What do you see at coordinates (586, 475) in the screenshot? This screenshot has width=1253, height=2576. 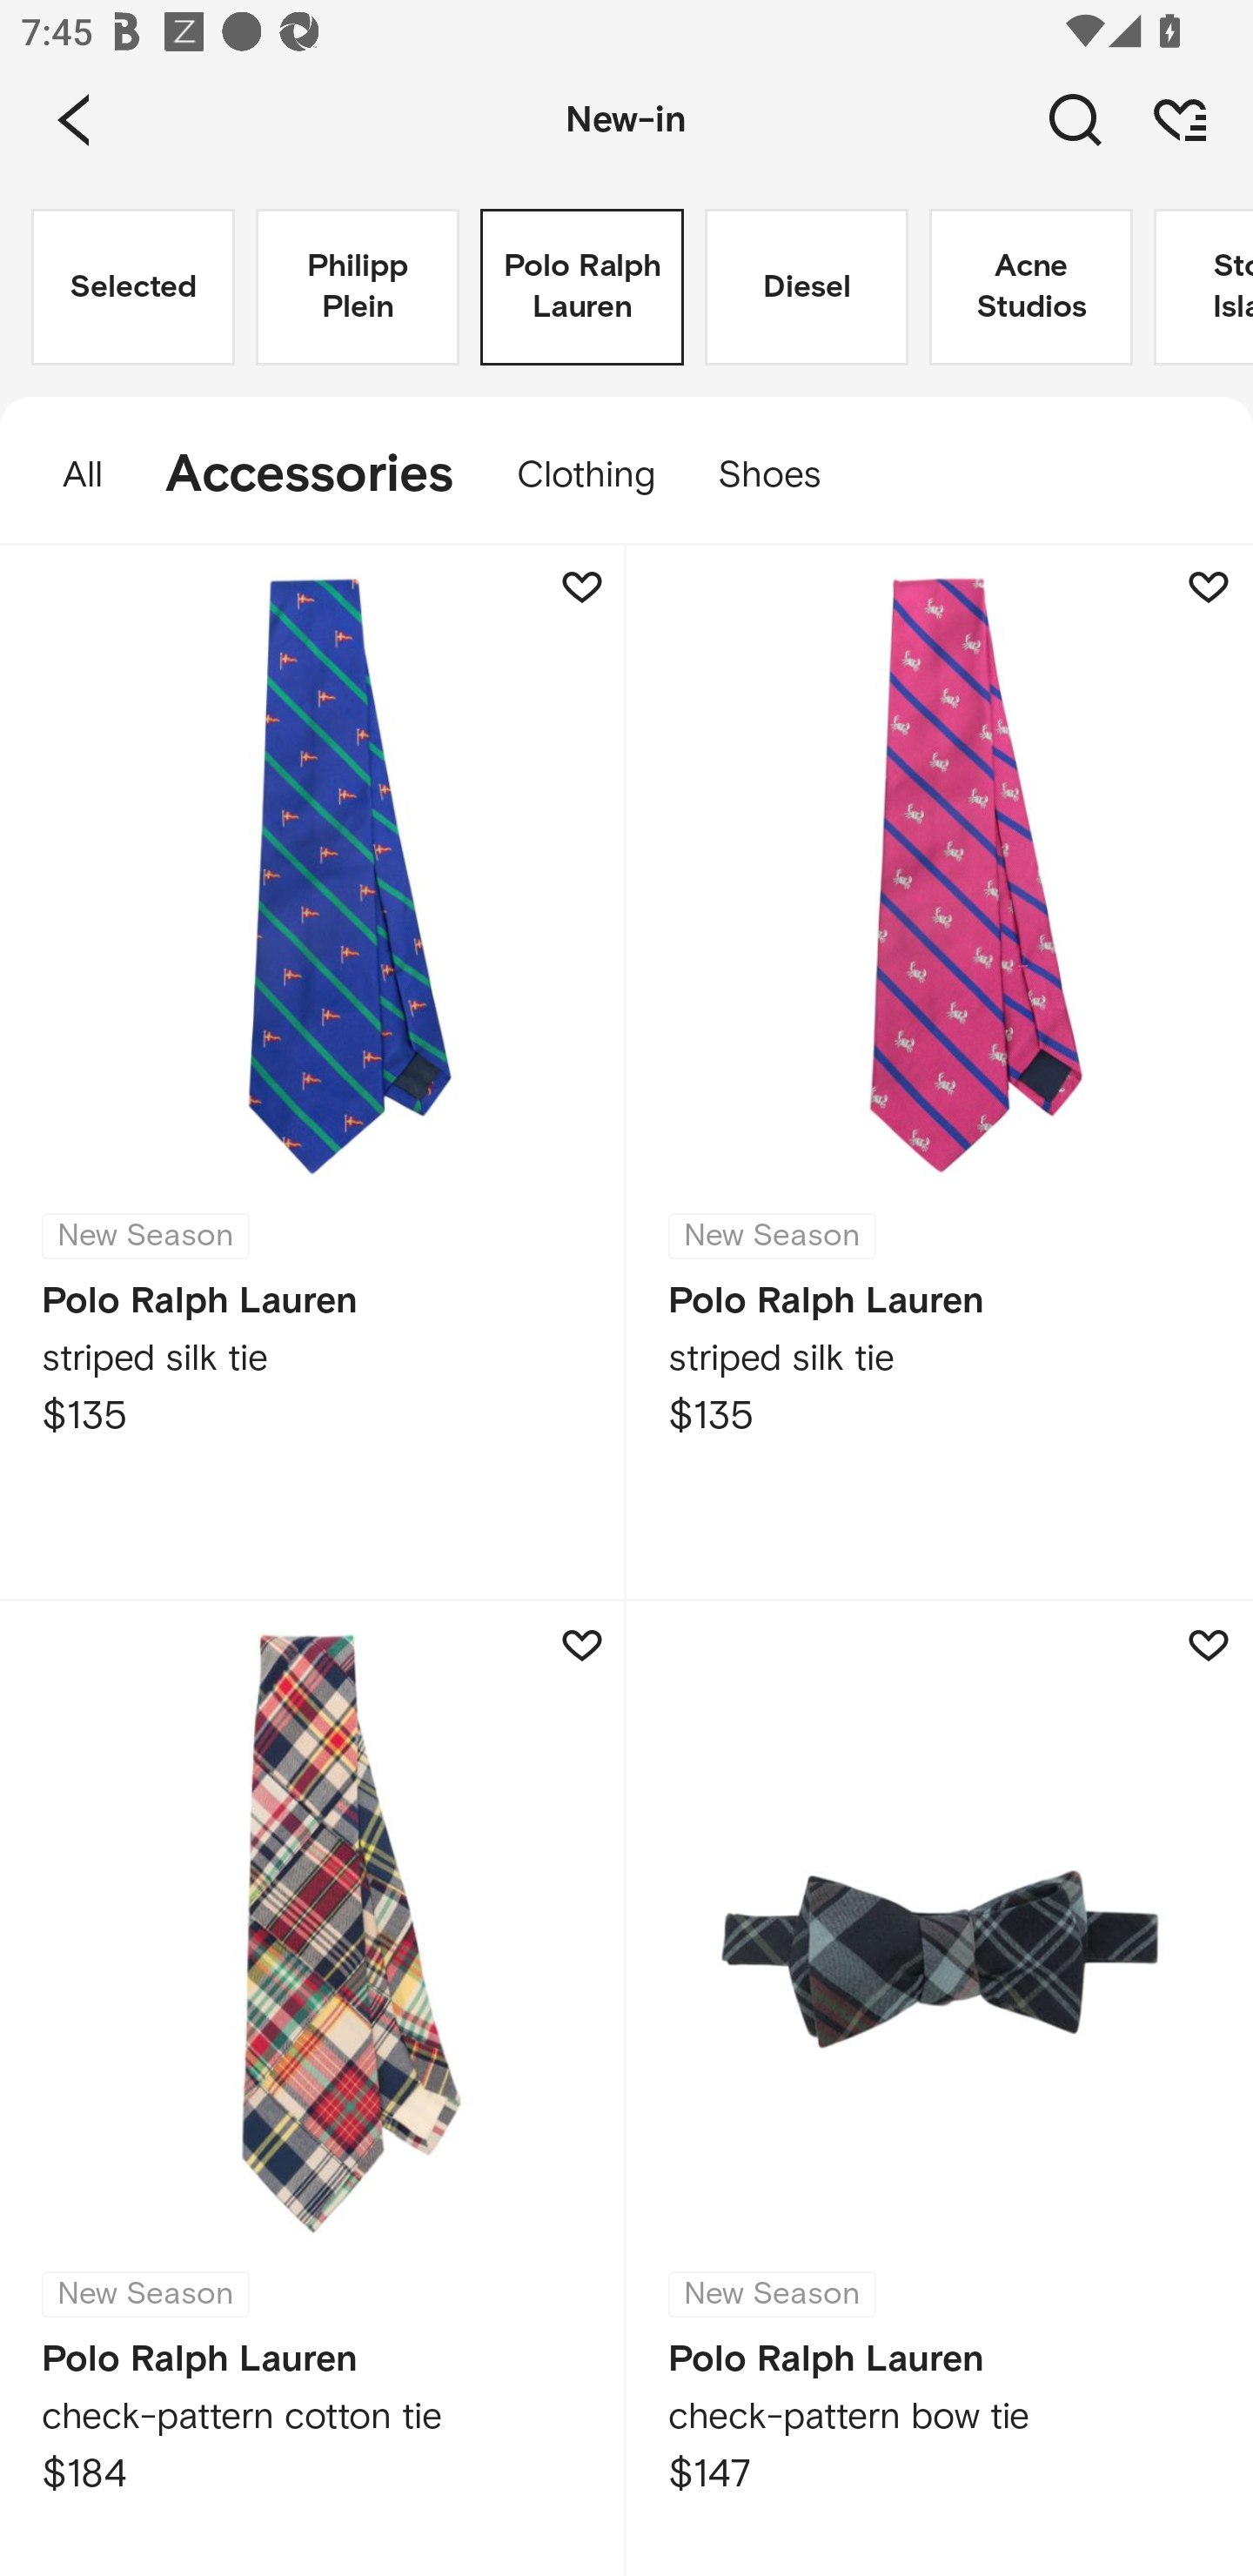 I see `Clothing` at bounding box center [586, 475].